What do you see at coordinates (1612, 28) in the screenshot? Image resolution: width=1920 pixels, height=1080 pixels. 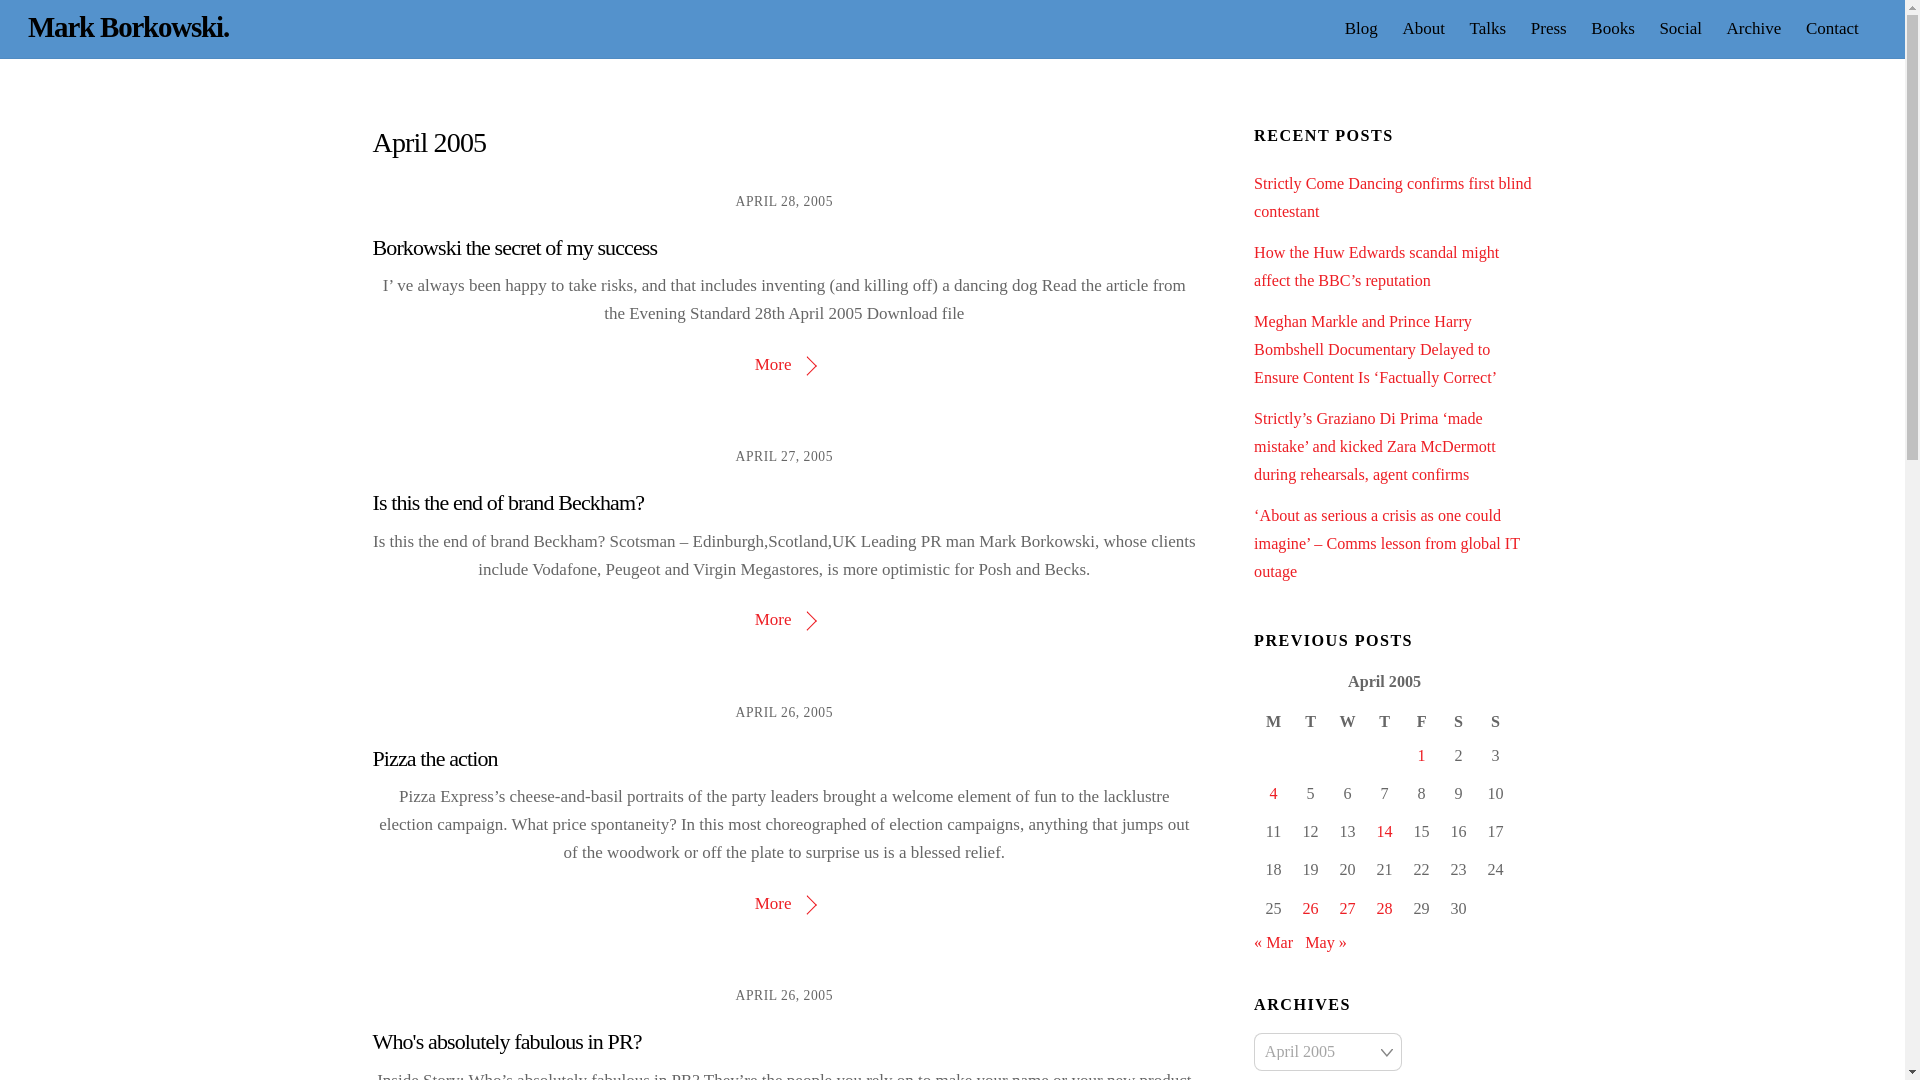 I see `Books` at bounding box center [1612, 28].